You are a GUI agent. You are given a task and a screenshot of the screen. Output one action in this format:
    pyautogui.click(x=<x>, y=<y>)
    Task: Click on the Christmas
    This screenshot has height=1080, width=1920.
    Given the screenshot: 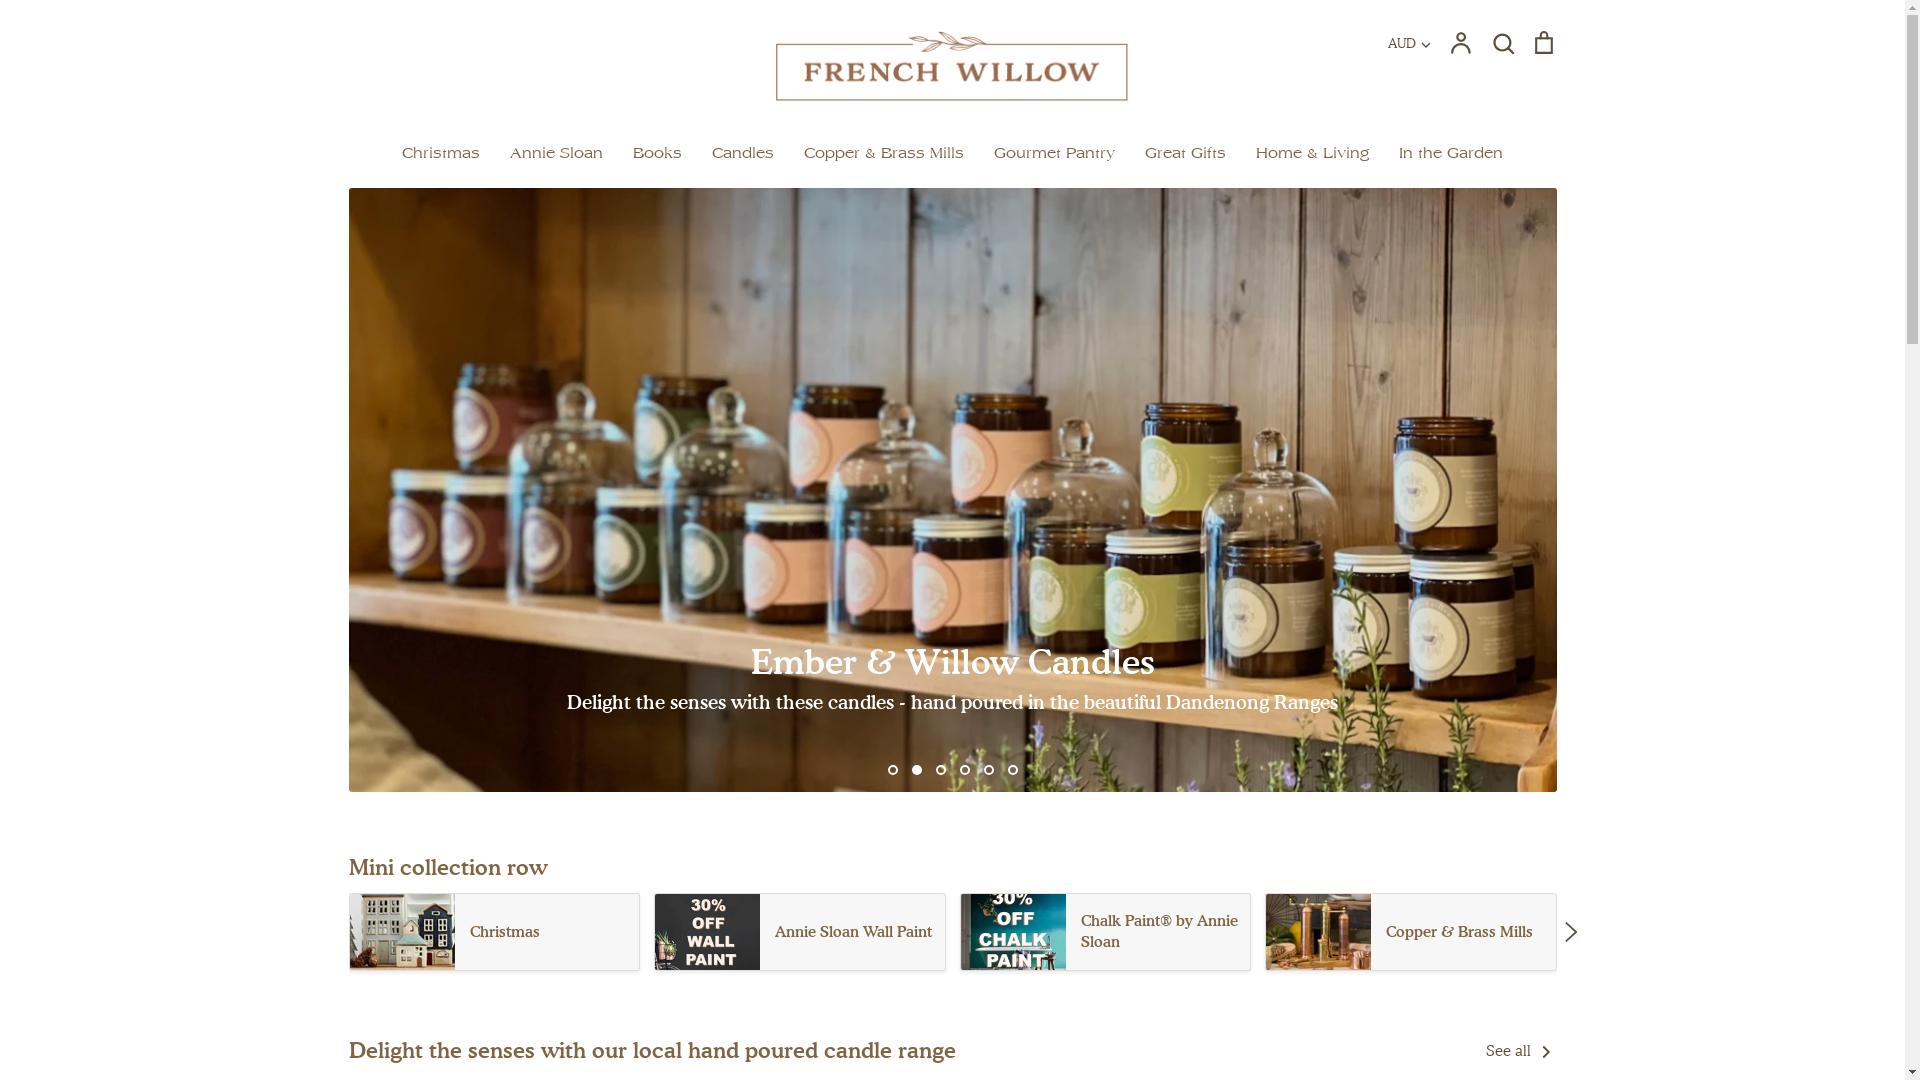 What is the action you would take?
    pyautogui.click(x=494, y=932)
    